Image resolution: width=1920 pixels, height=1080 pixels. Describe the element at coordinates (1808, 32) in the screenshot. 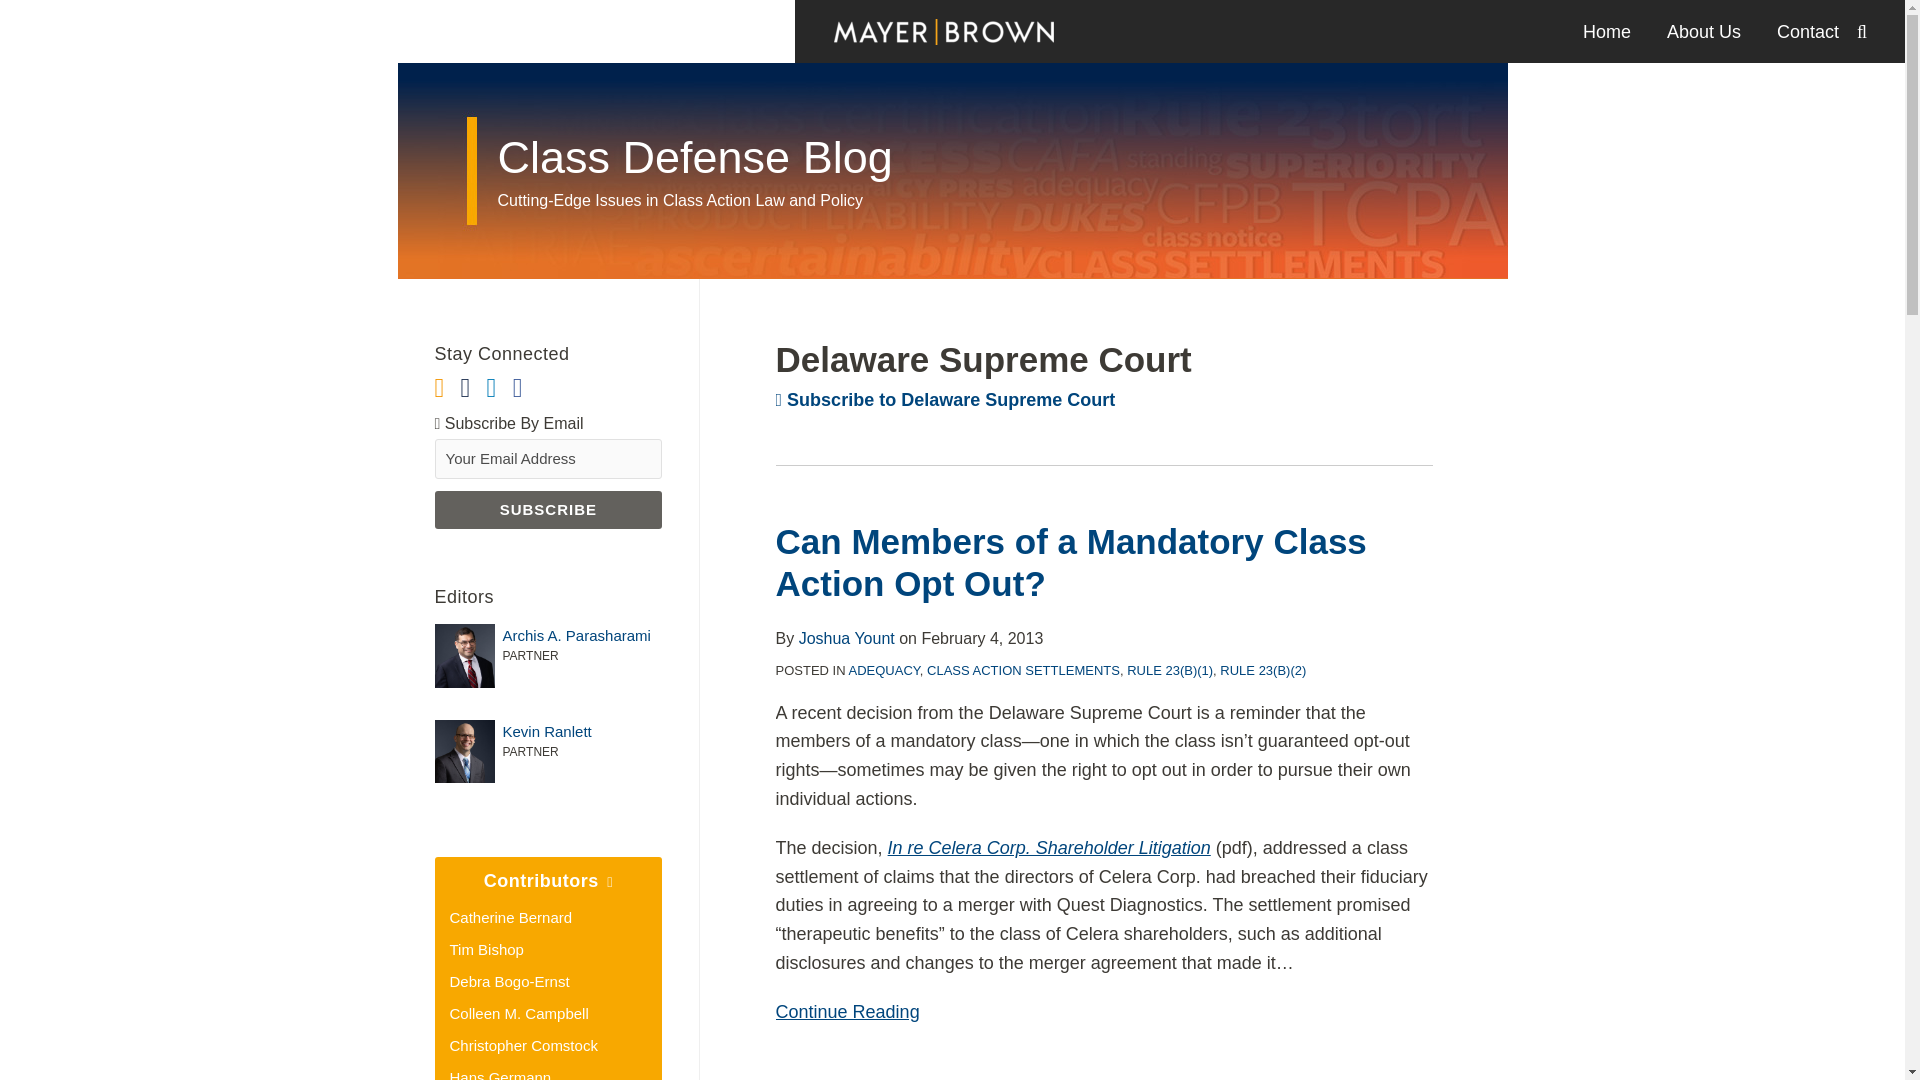

I see `Contact` at that location.